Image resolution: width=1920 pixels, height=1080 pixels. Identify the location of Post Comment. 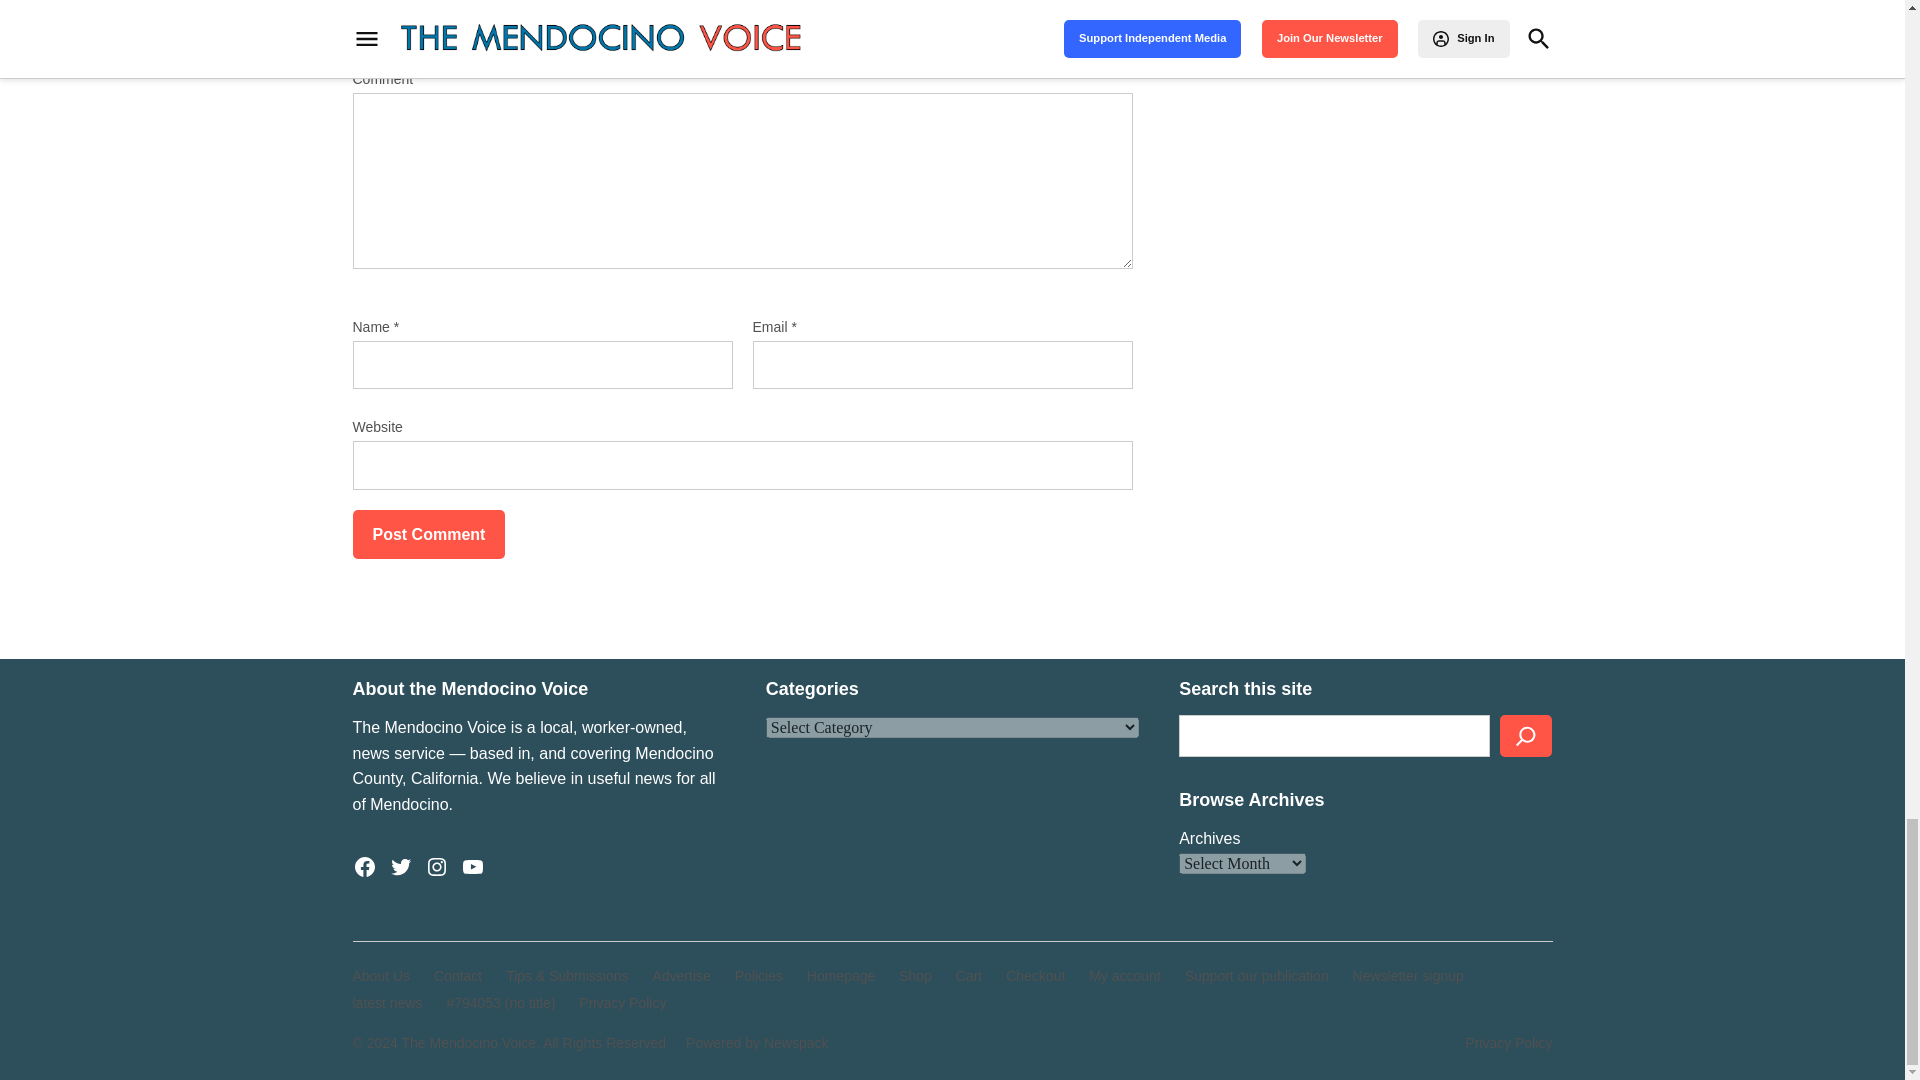
(428, 534).